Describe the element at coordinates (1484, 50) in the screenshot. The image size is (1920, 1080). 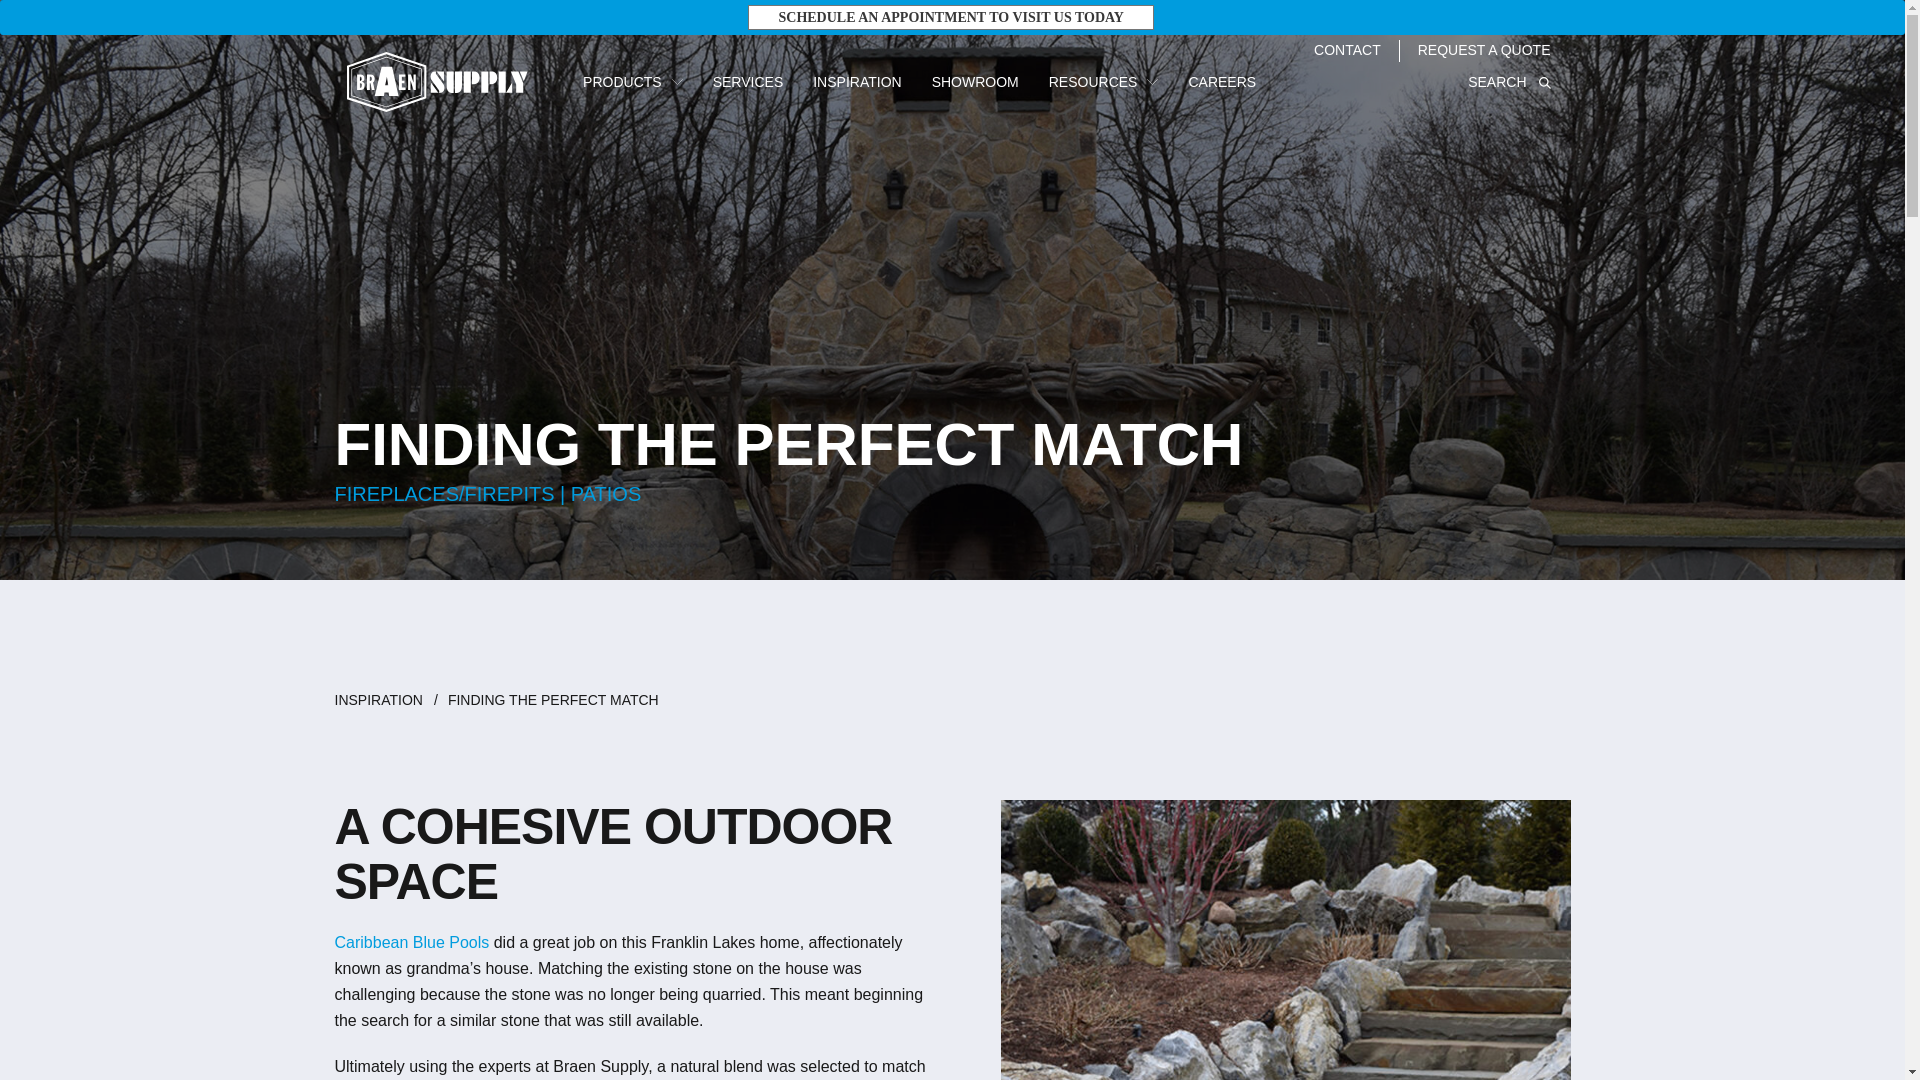
I see `REQUEST A QUOTE` at that location.